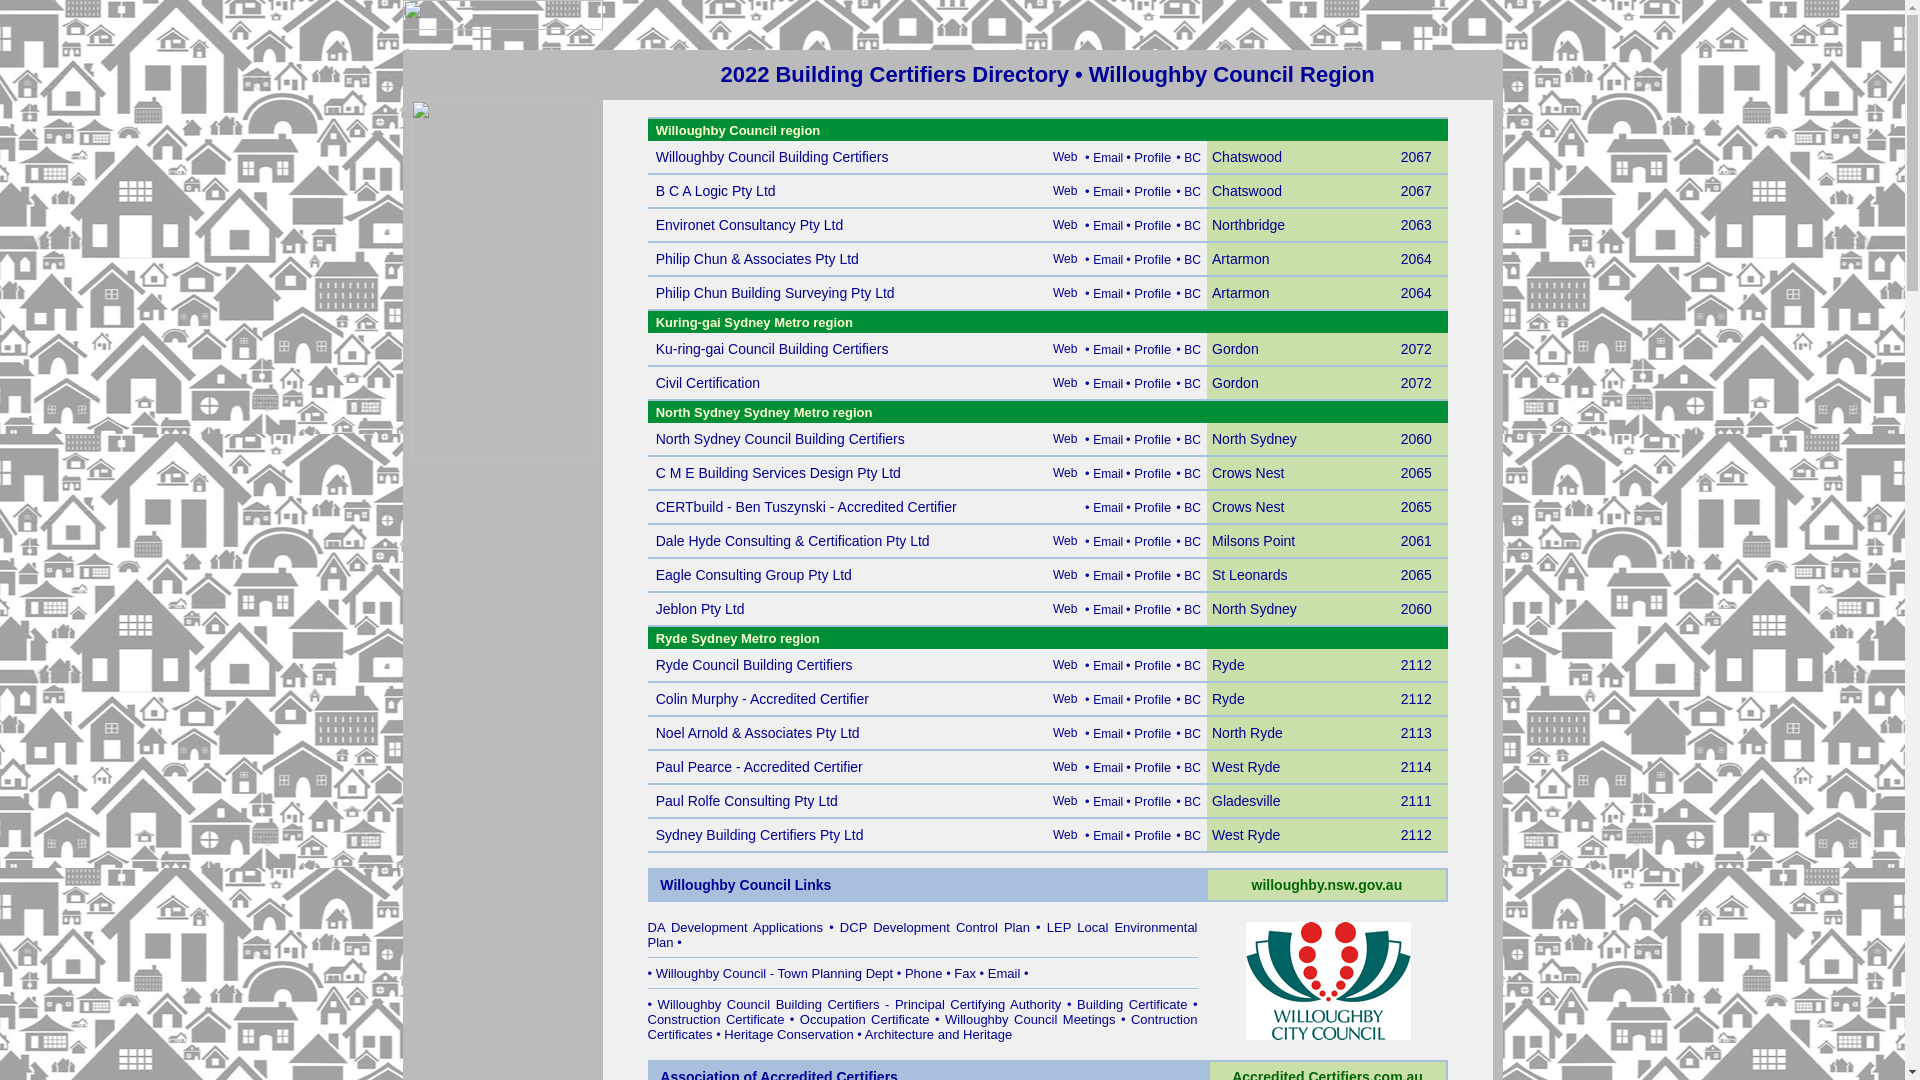 The image size is (1920, 1080). What do you see at coordinates (1328, 886) in the screenshot?
I see `willoughby.nsw.gov.au` at bounding box center [1328, 886].